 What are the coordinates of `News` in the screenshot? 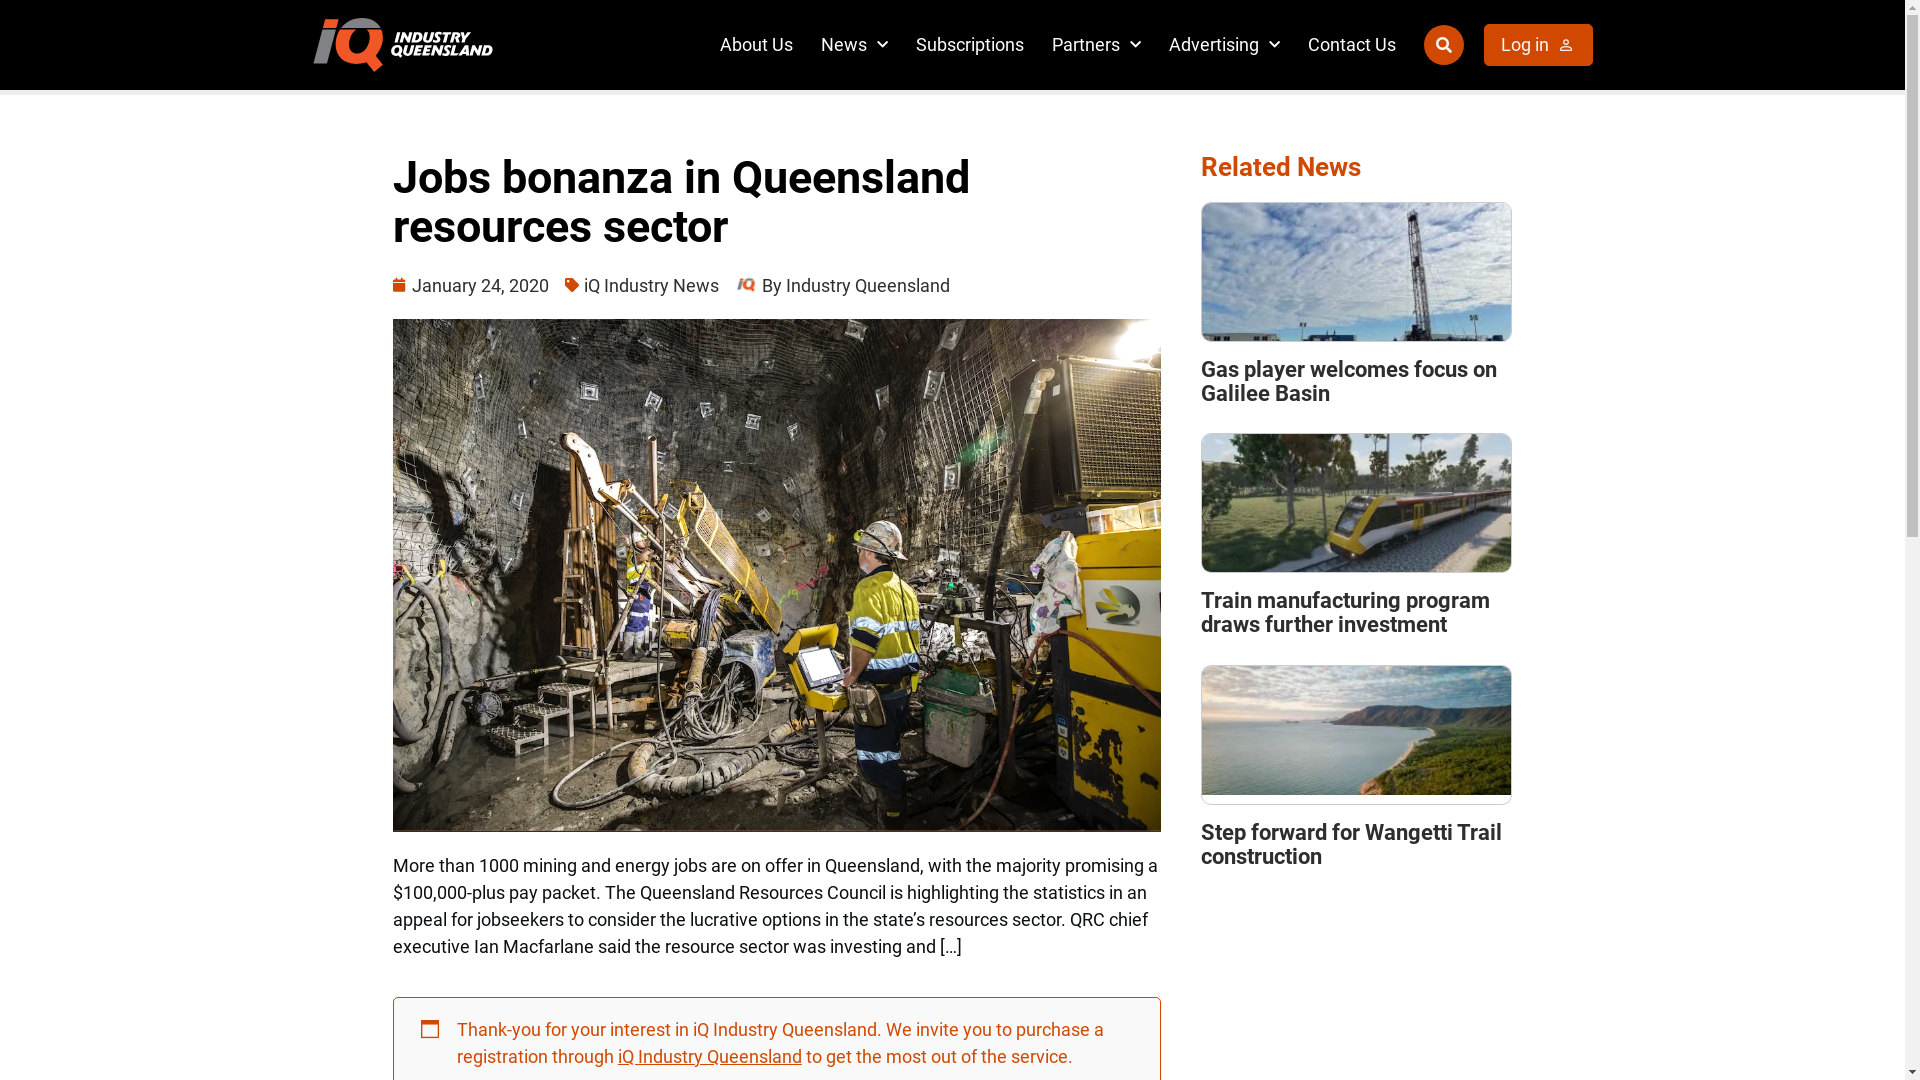 It's located at (854, 44).